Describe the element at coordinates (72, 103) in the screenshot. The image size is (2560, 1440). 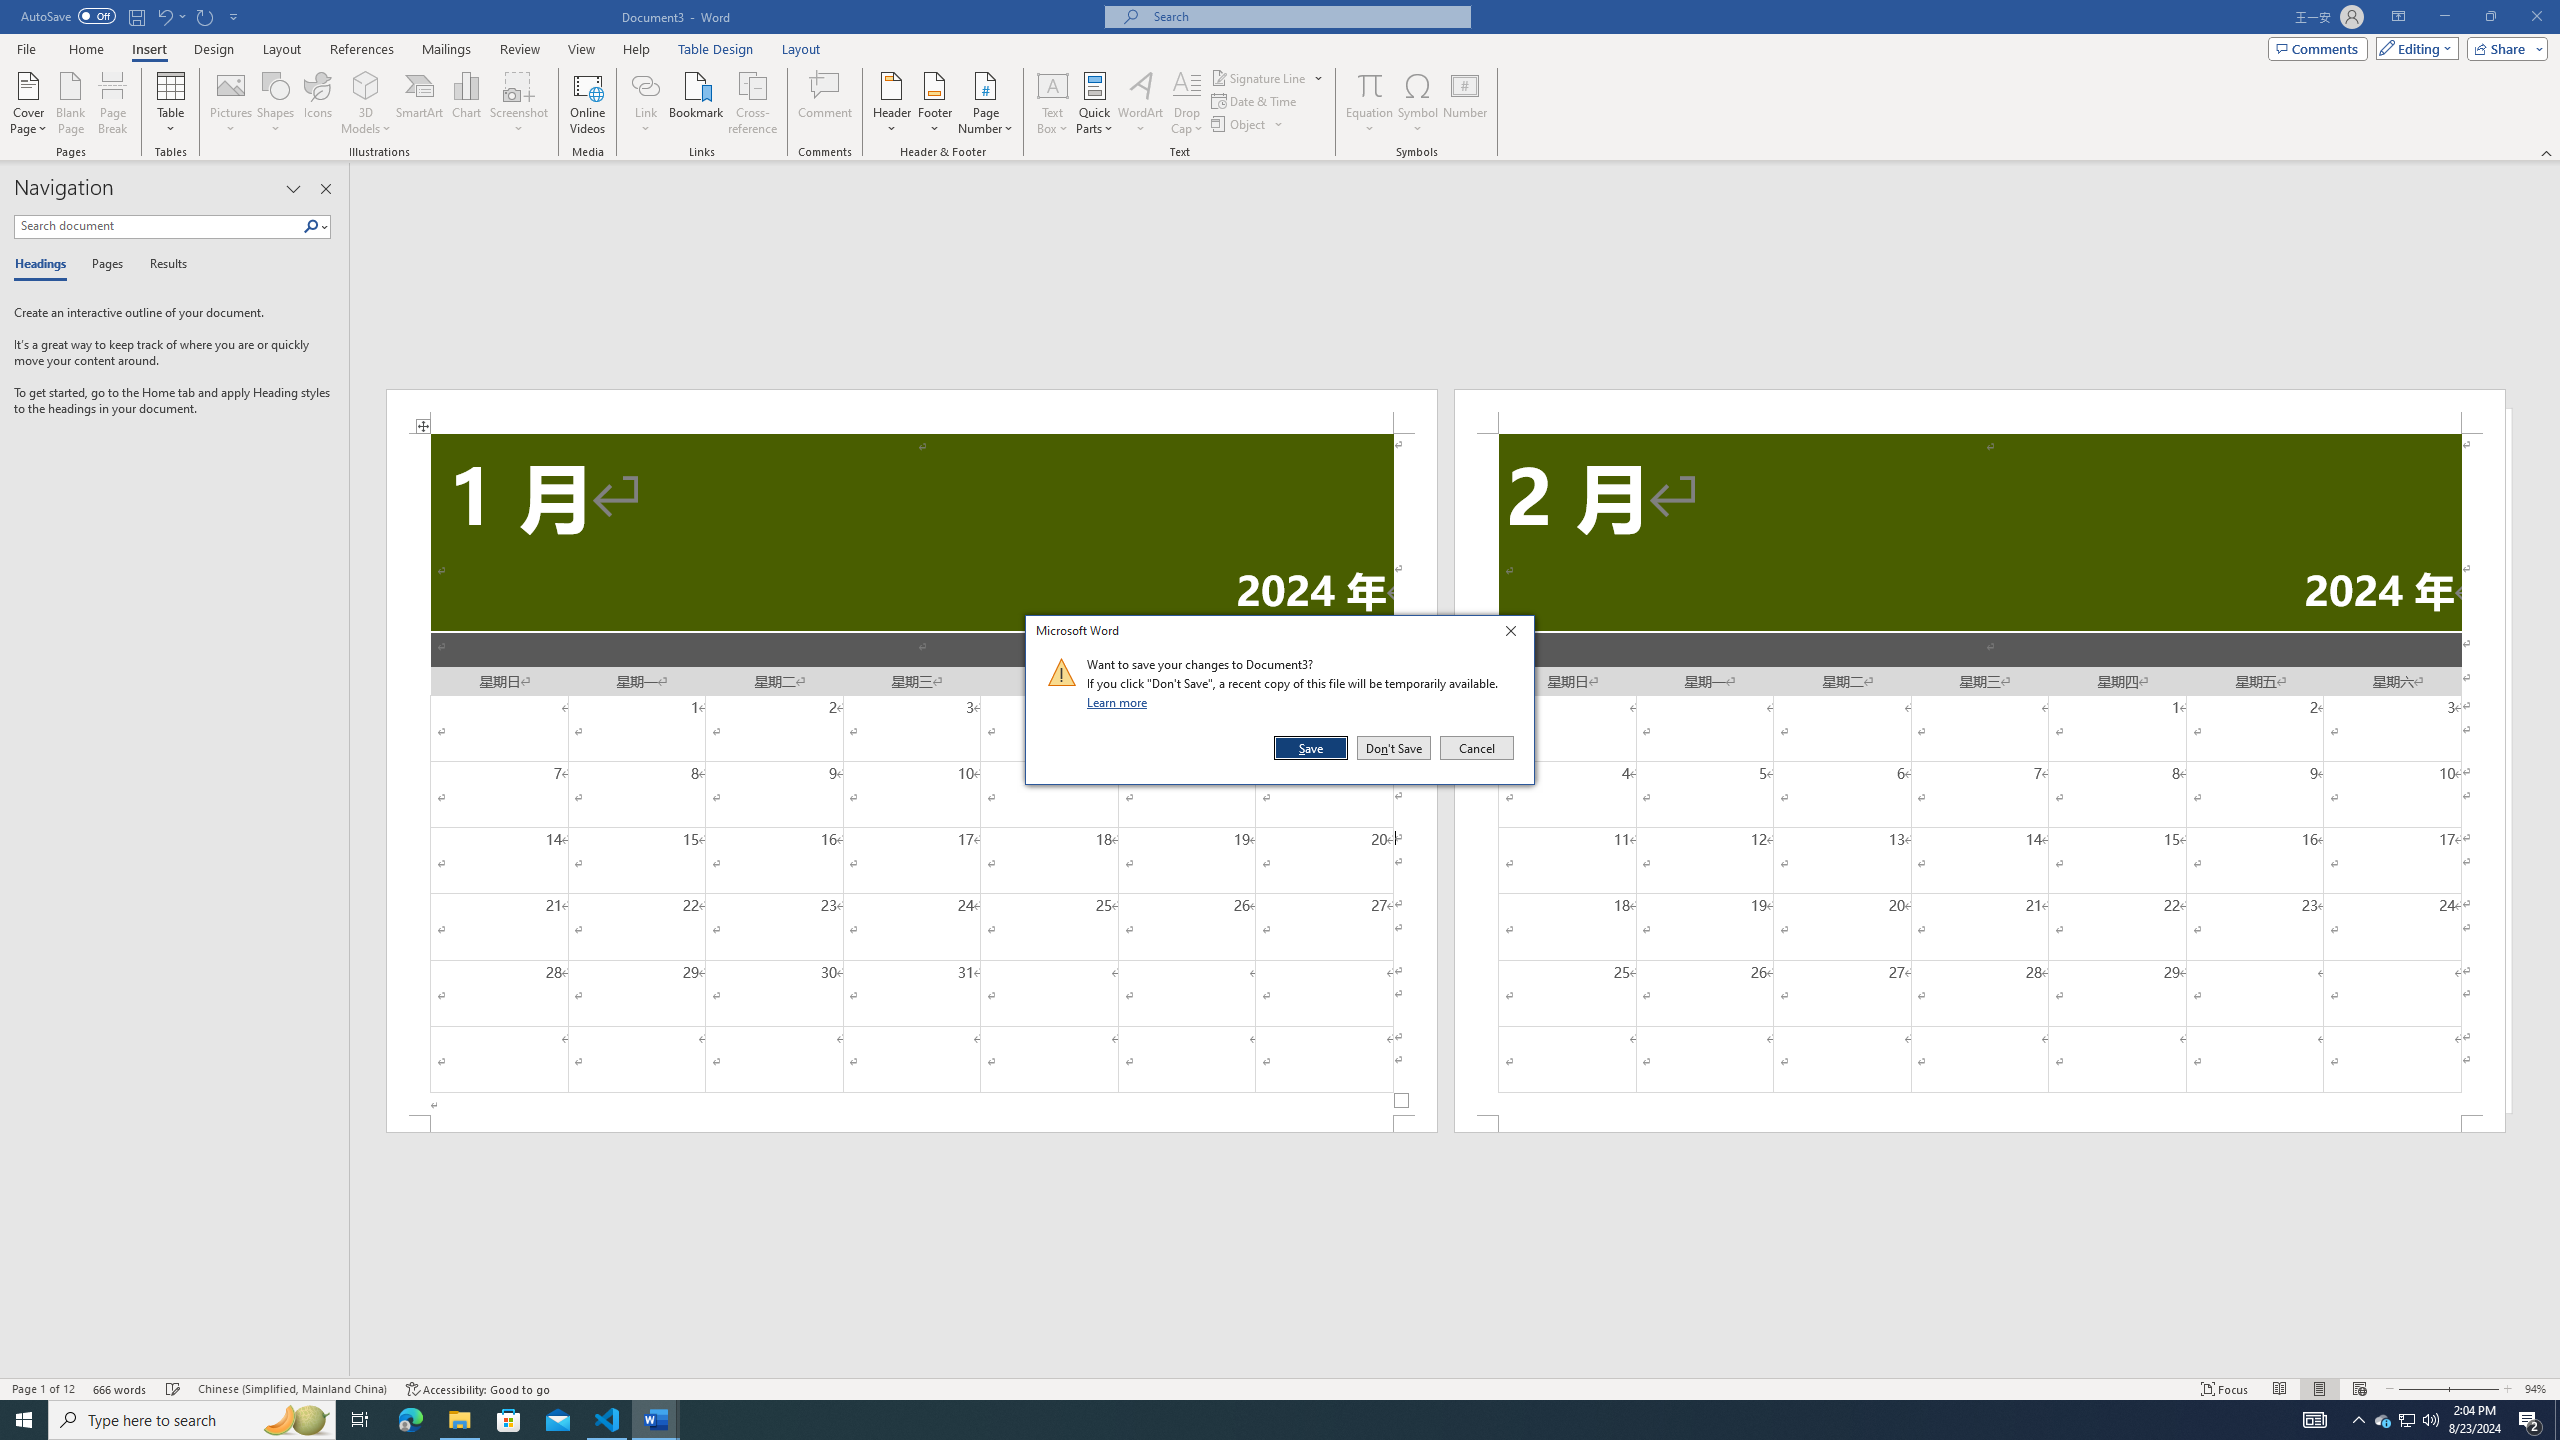
I see `Blank Page` at that location.